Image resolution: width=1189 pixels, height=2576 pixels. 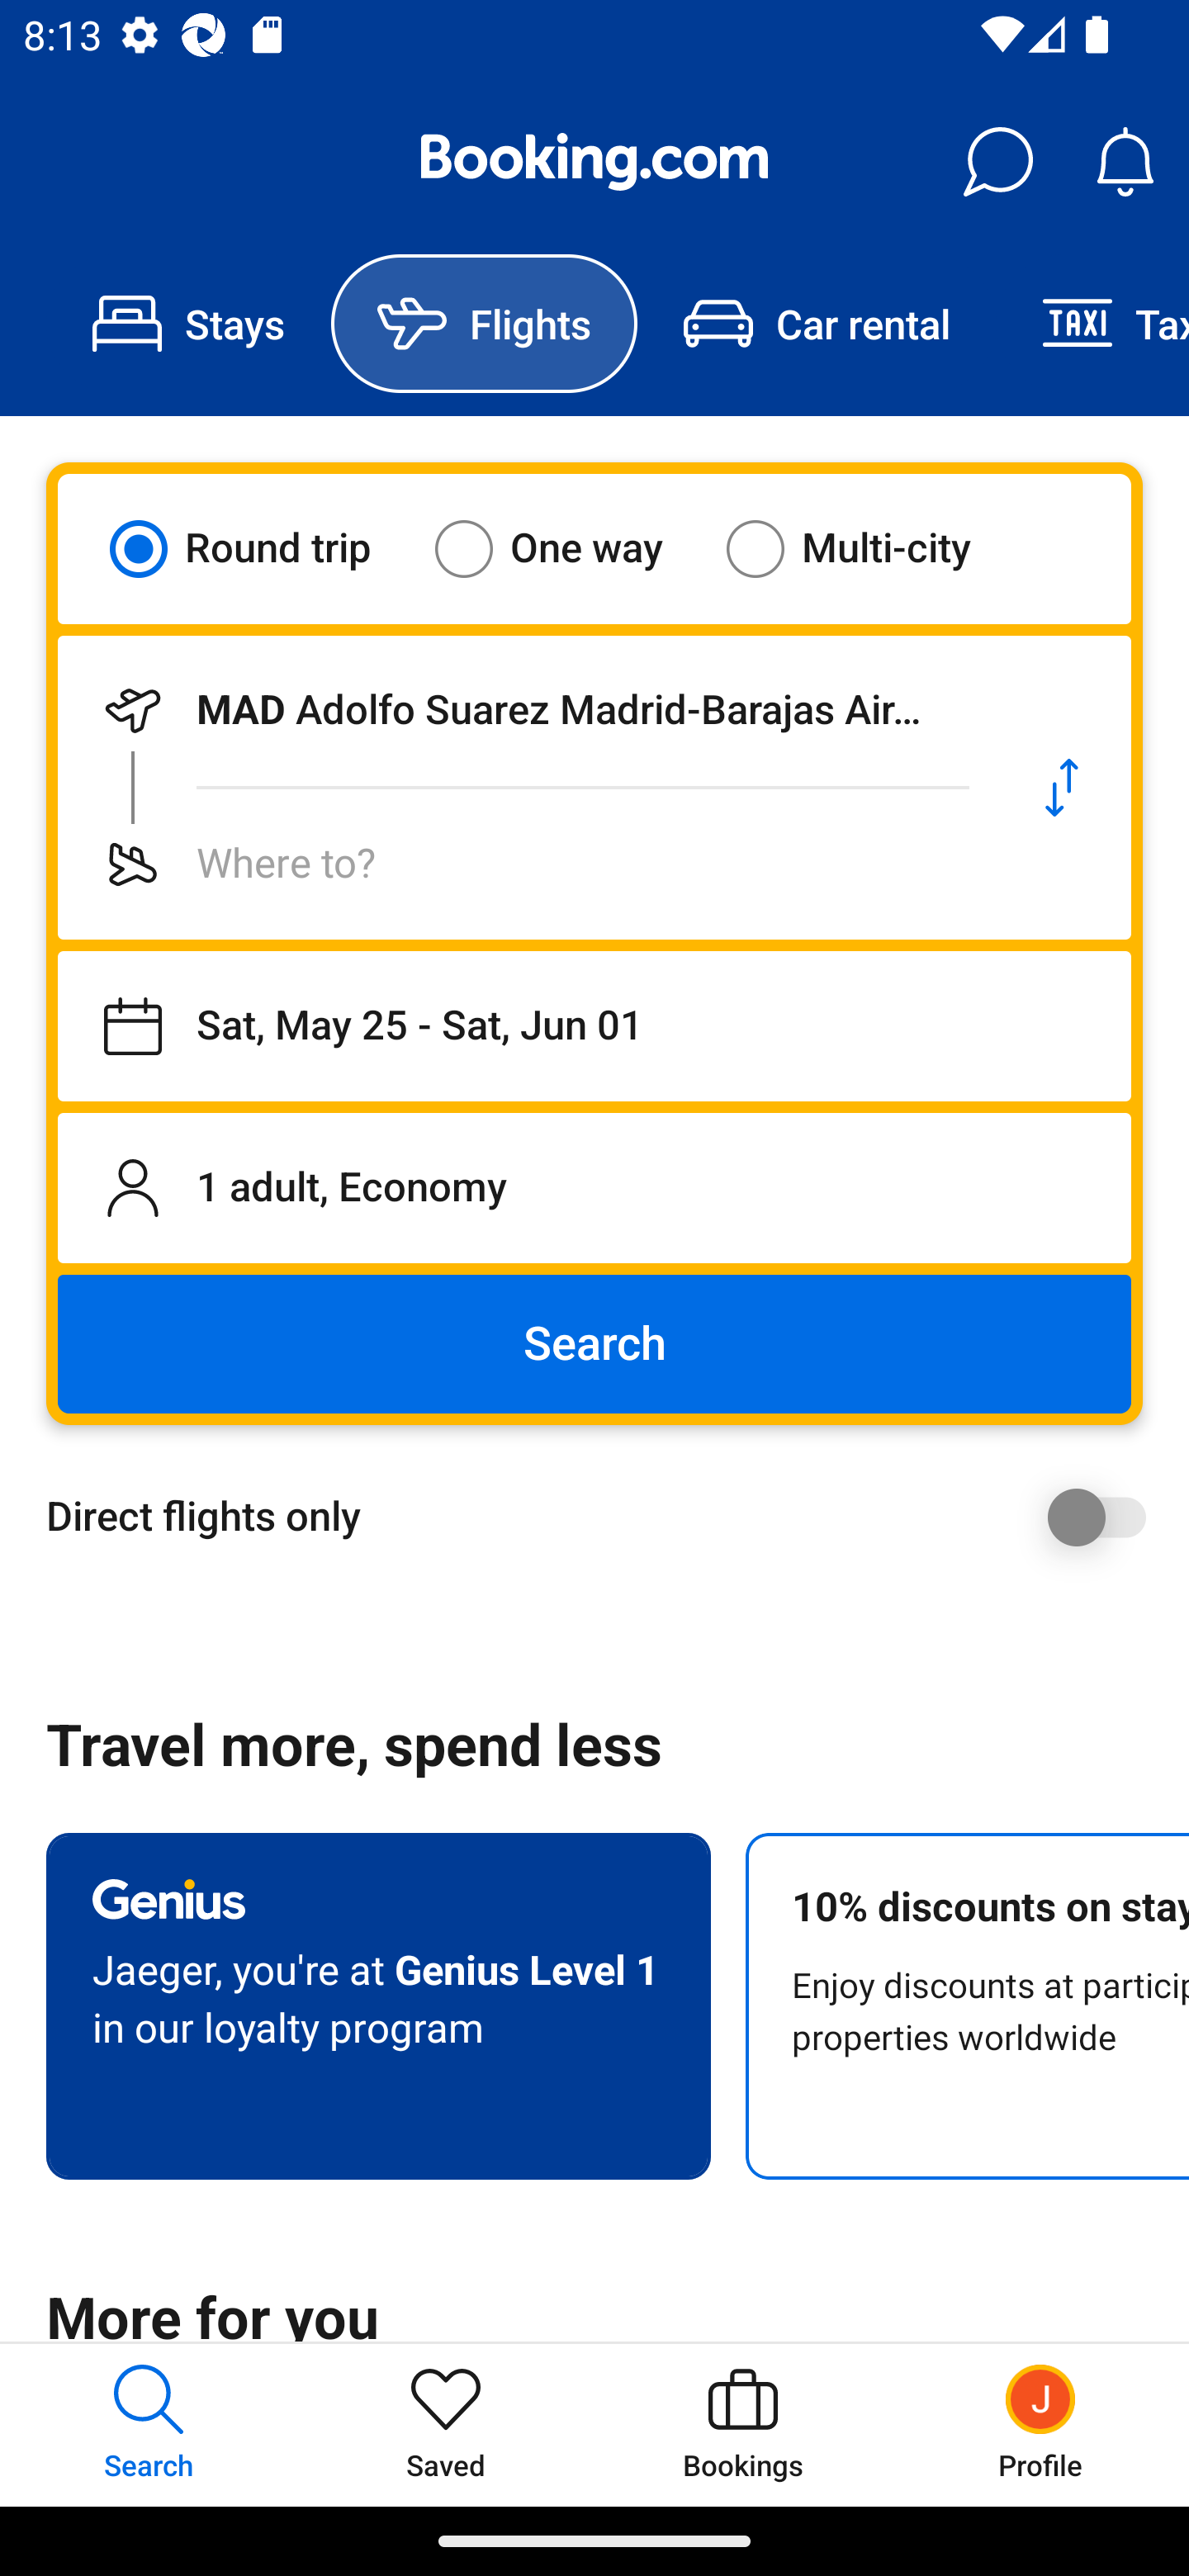 What do you see at coordinates (1062, 788) in the screenshot?
I see `Swap departure location and destination` at bounding box center [1062, 788].